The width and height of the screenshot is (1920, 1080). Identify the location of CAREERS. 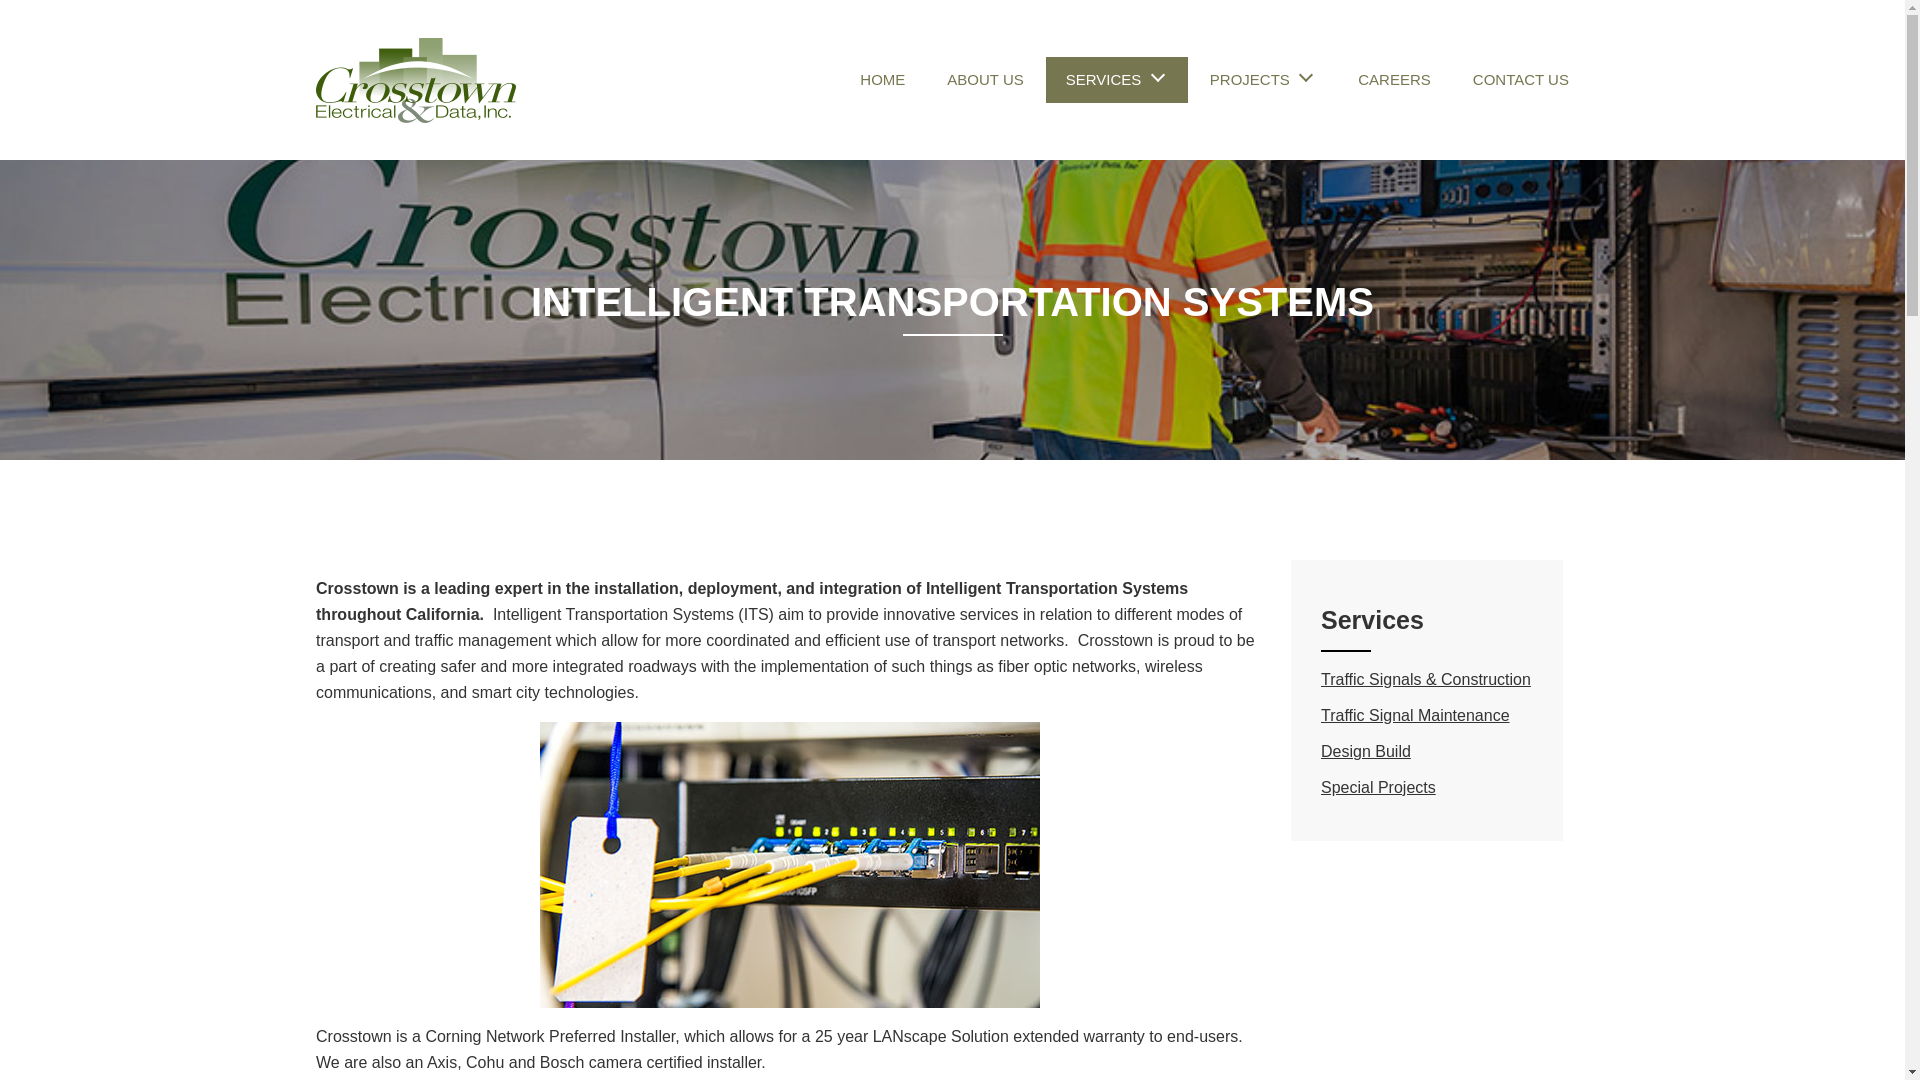
(1394, 79).